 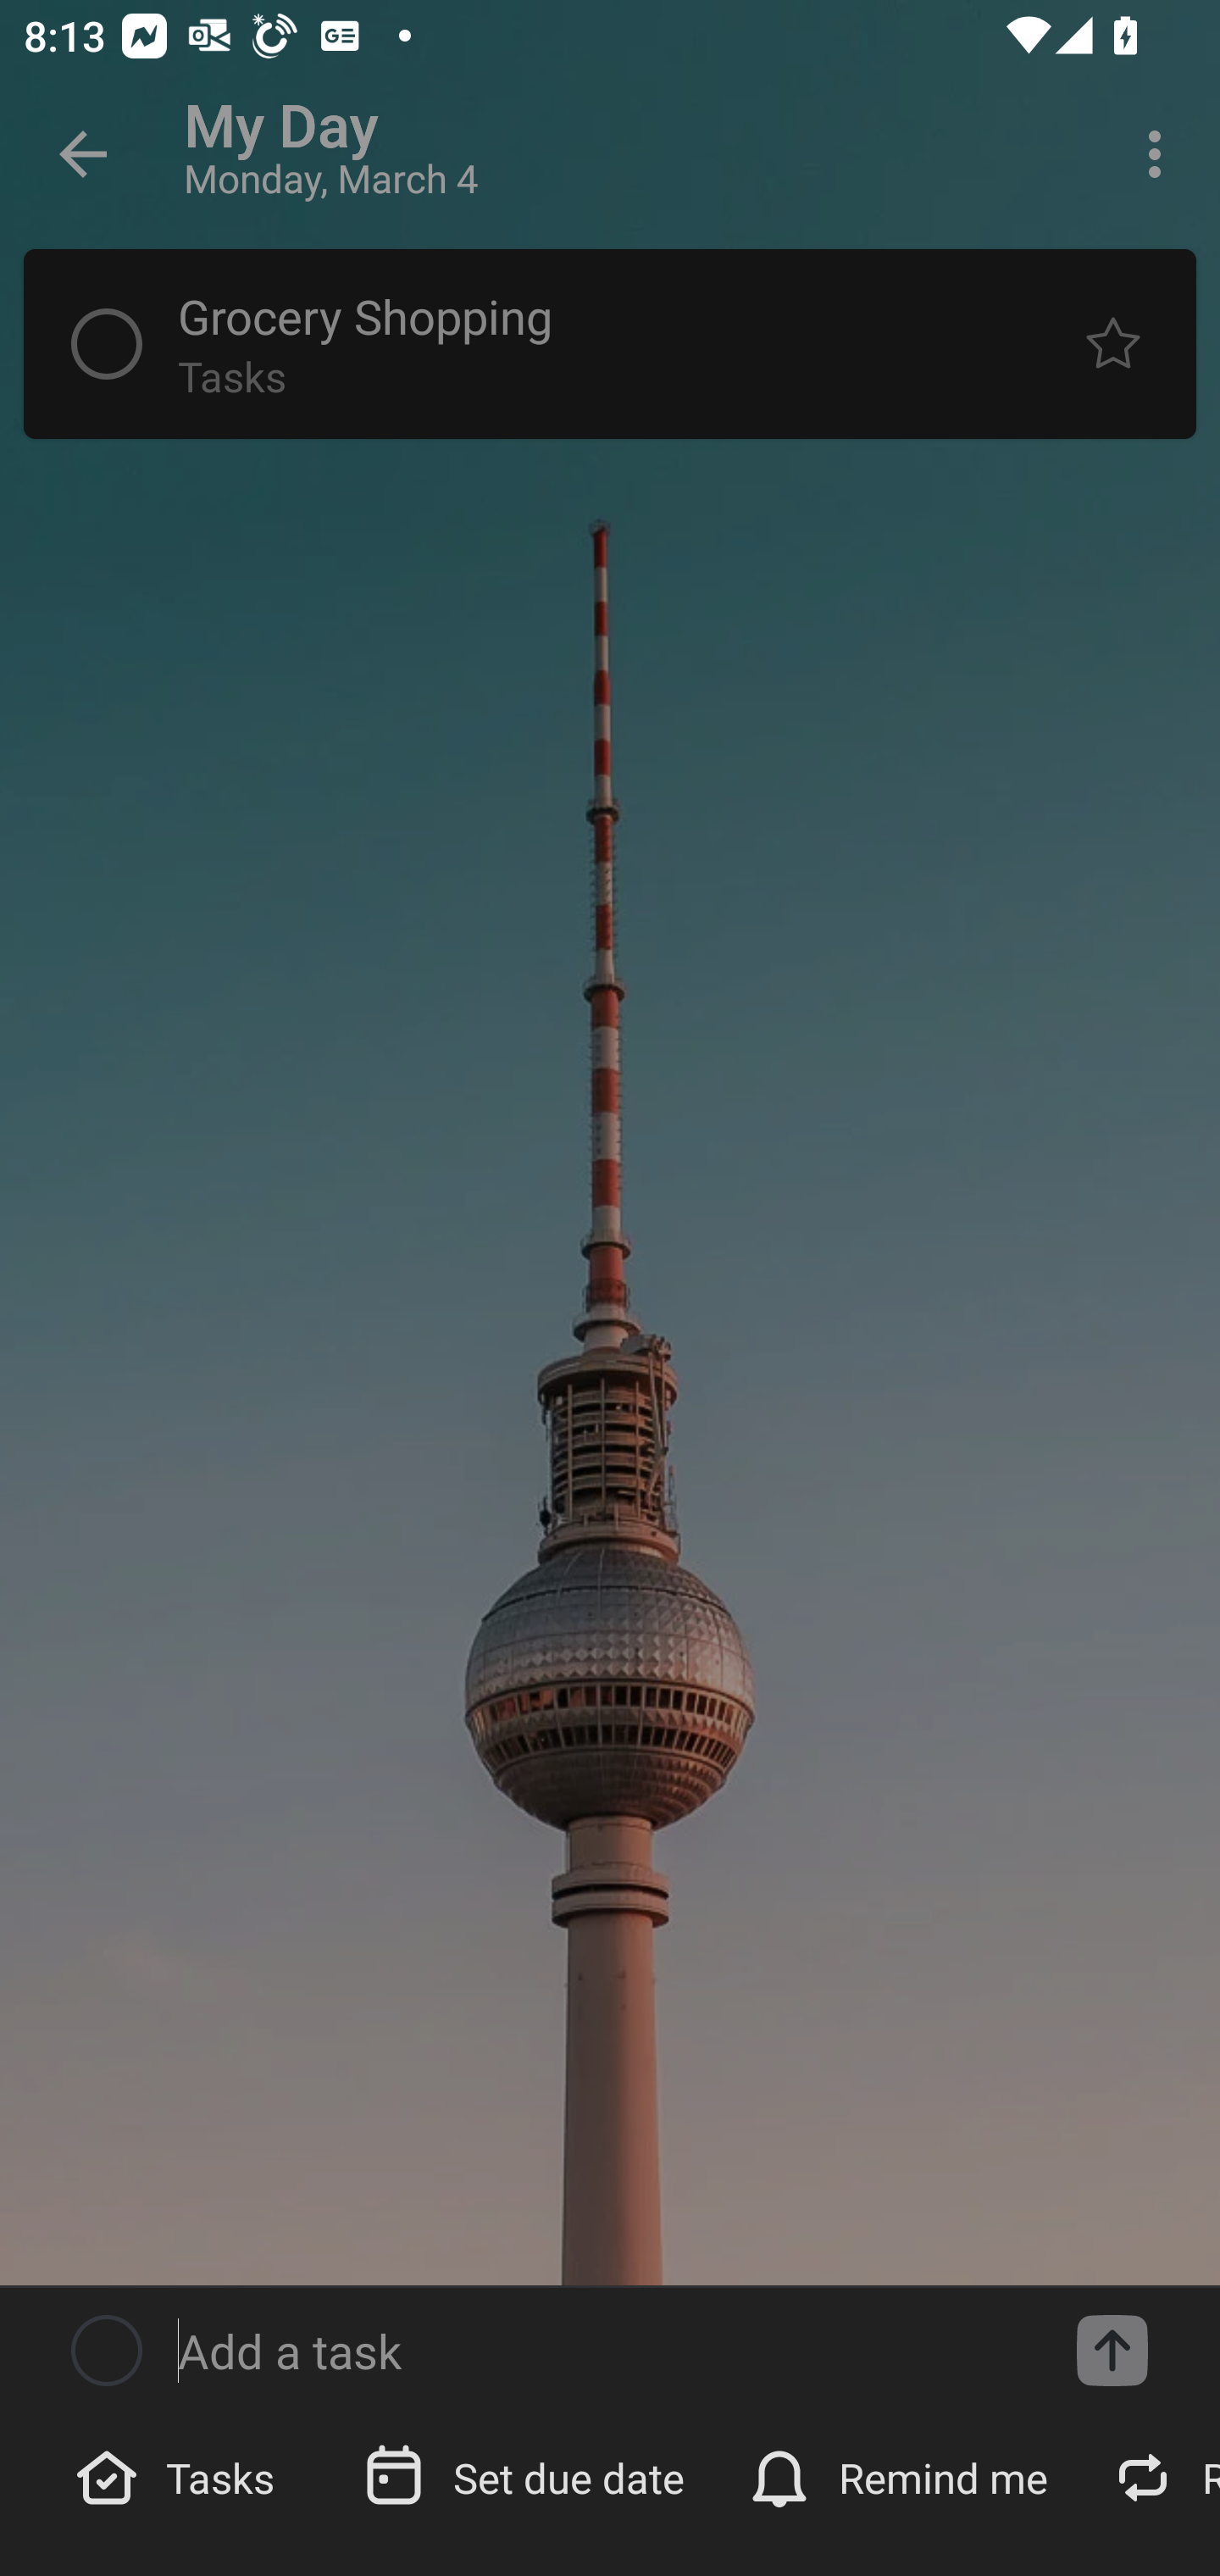 I want to click on Add a task, so click(x=1112, y=2351).